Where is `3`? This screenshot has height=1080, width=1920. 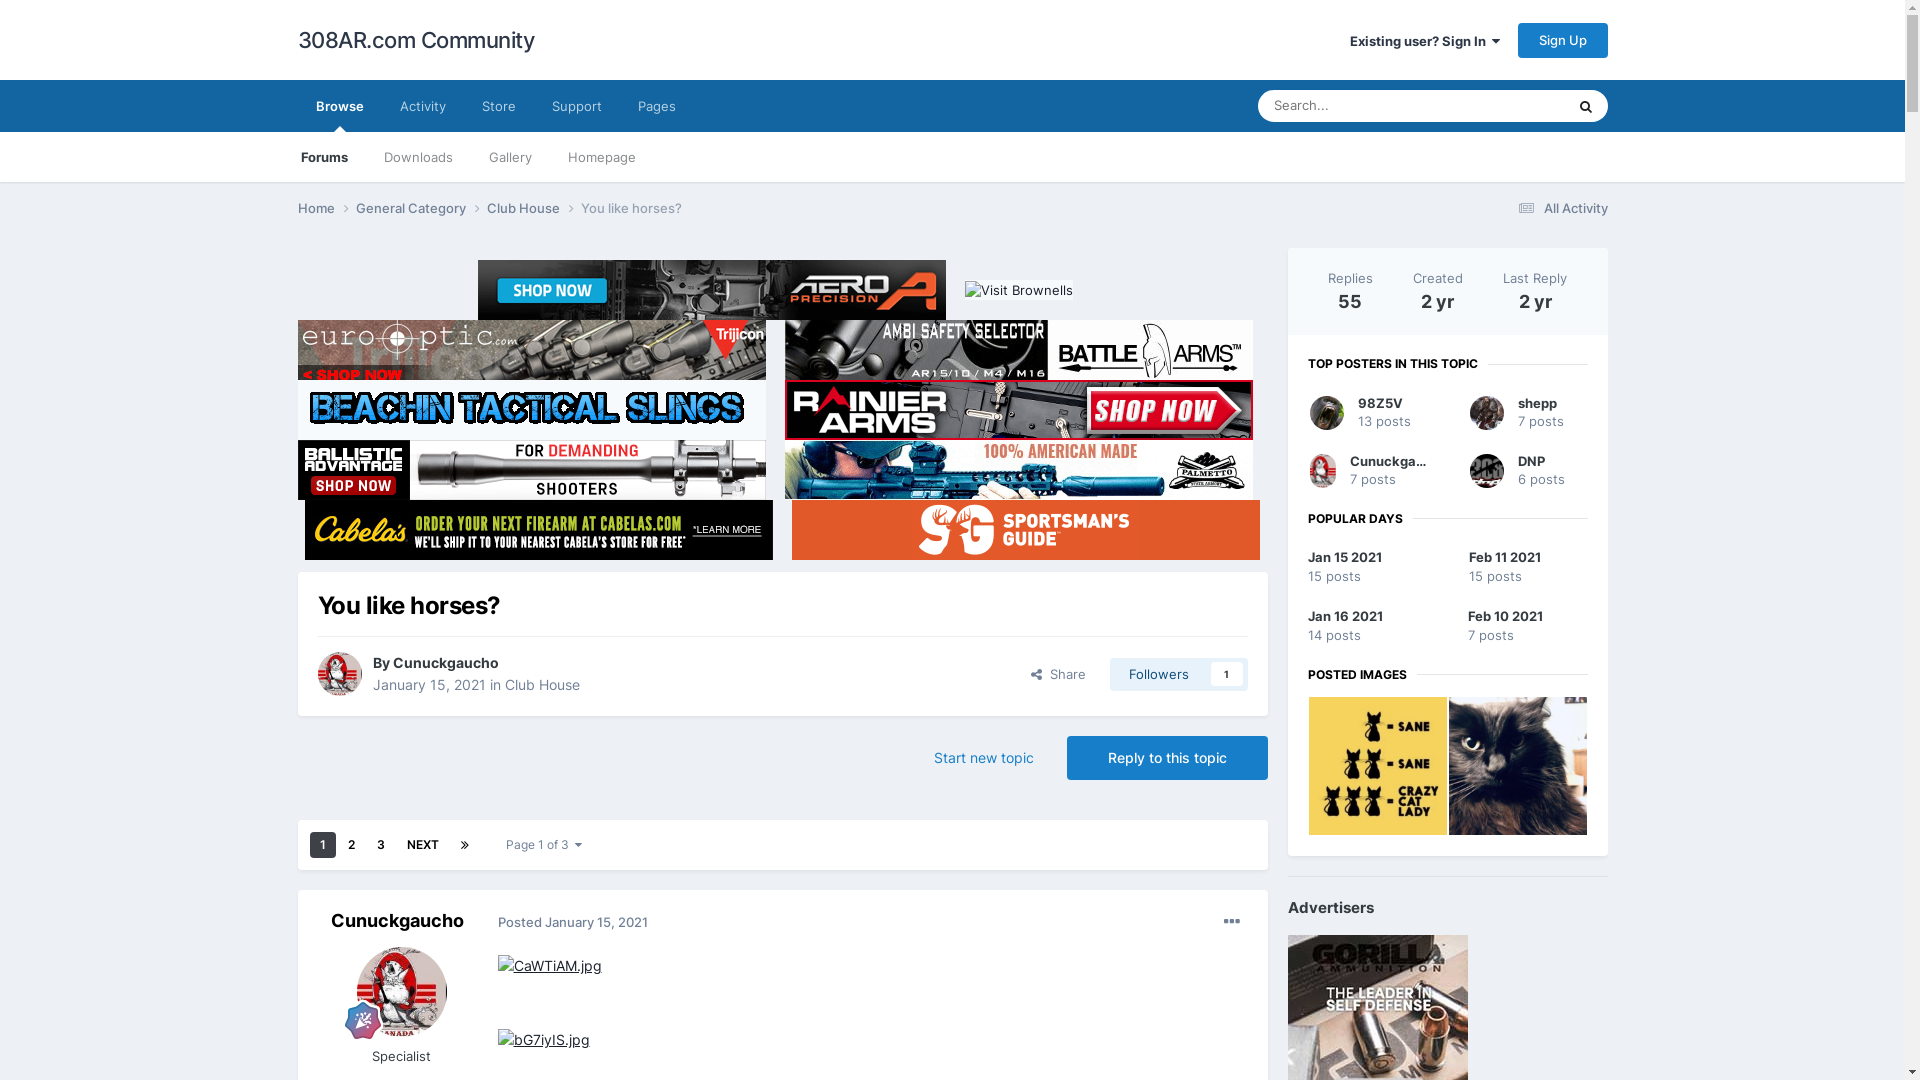
3 is located at coordinates (380, 845).